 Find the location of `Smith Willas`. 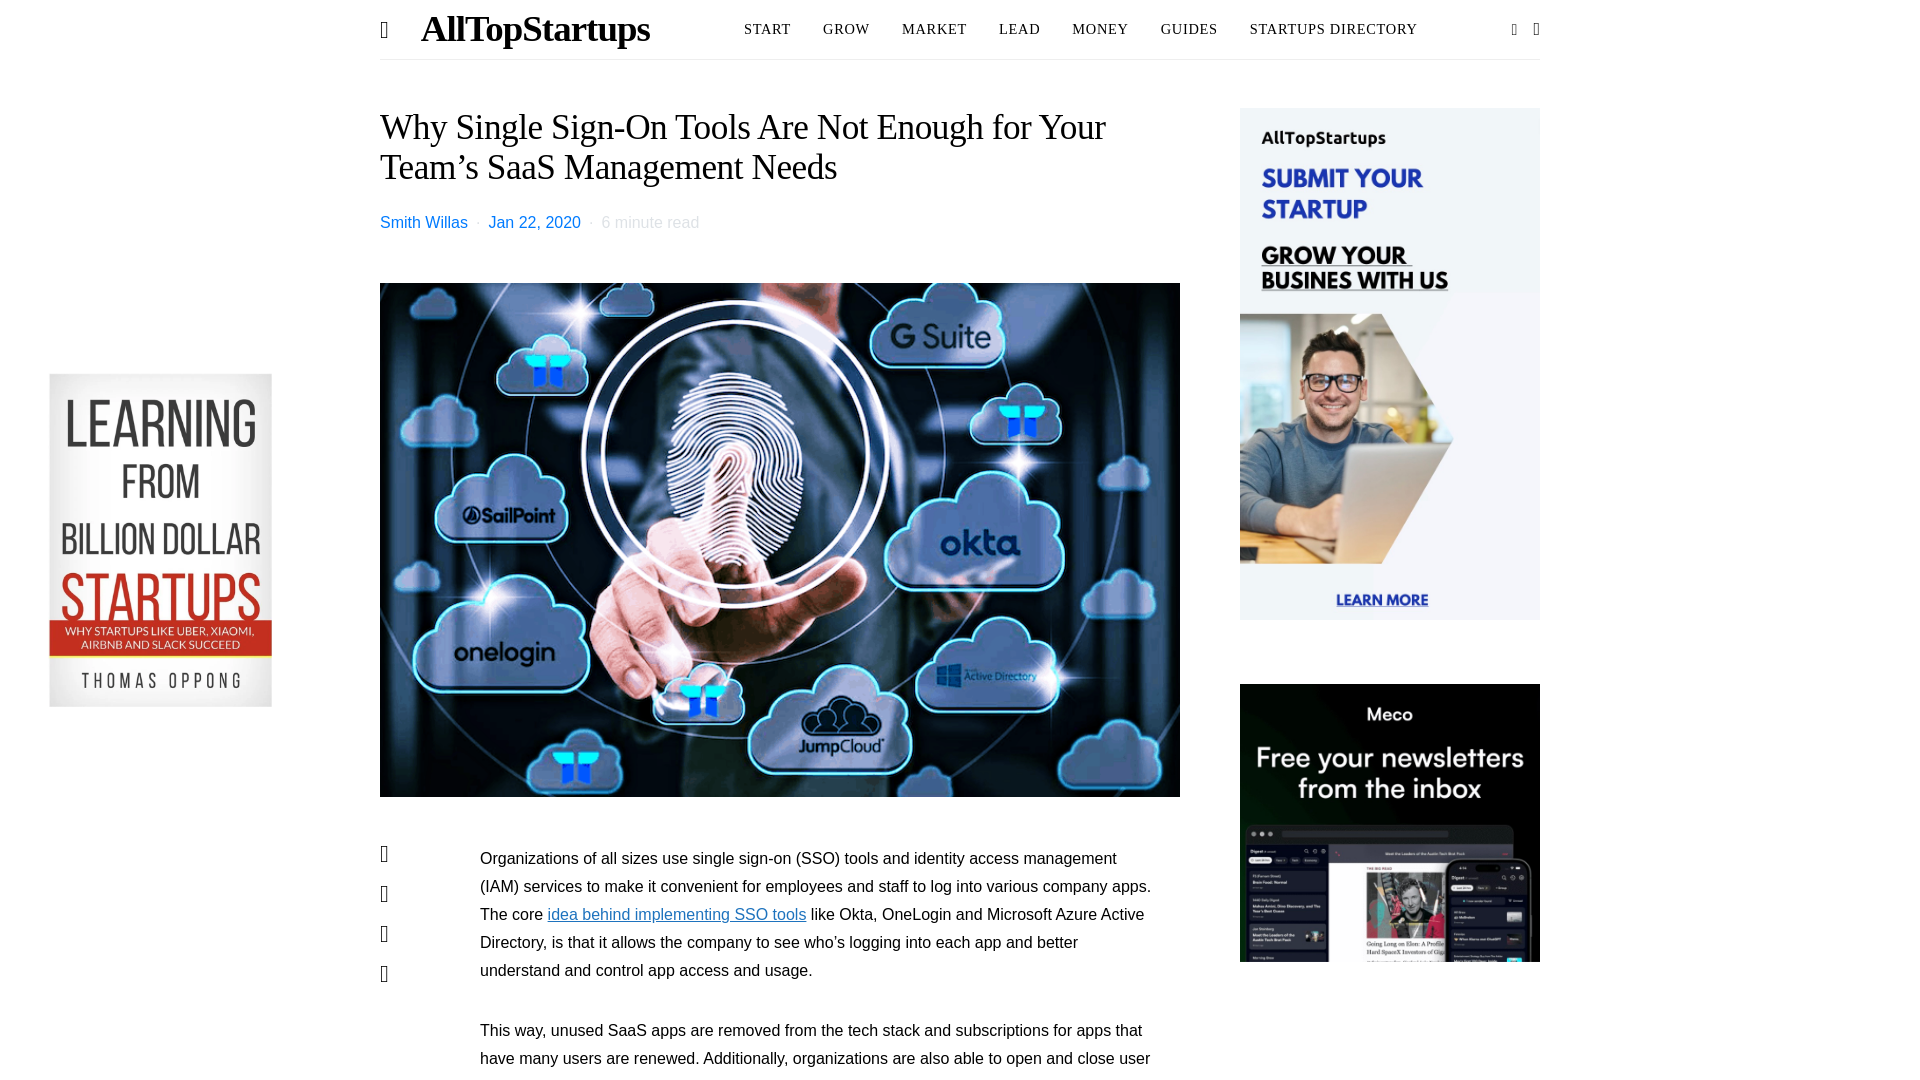

Smith Willas is located at coordinates (424, 222).